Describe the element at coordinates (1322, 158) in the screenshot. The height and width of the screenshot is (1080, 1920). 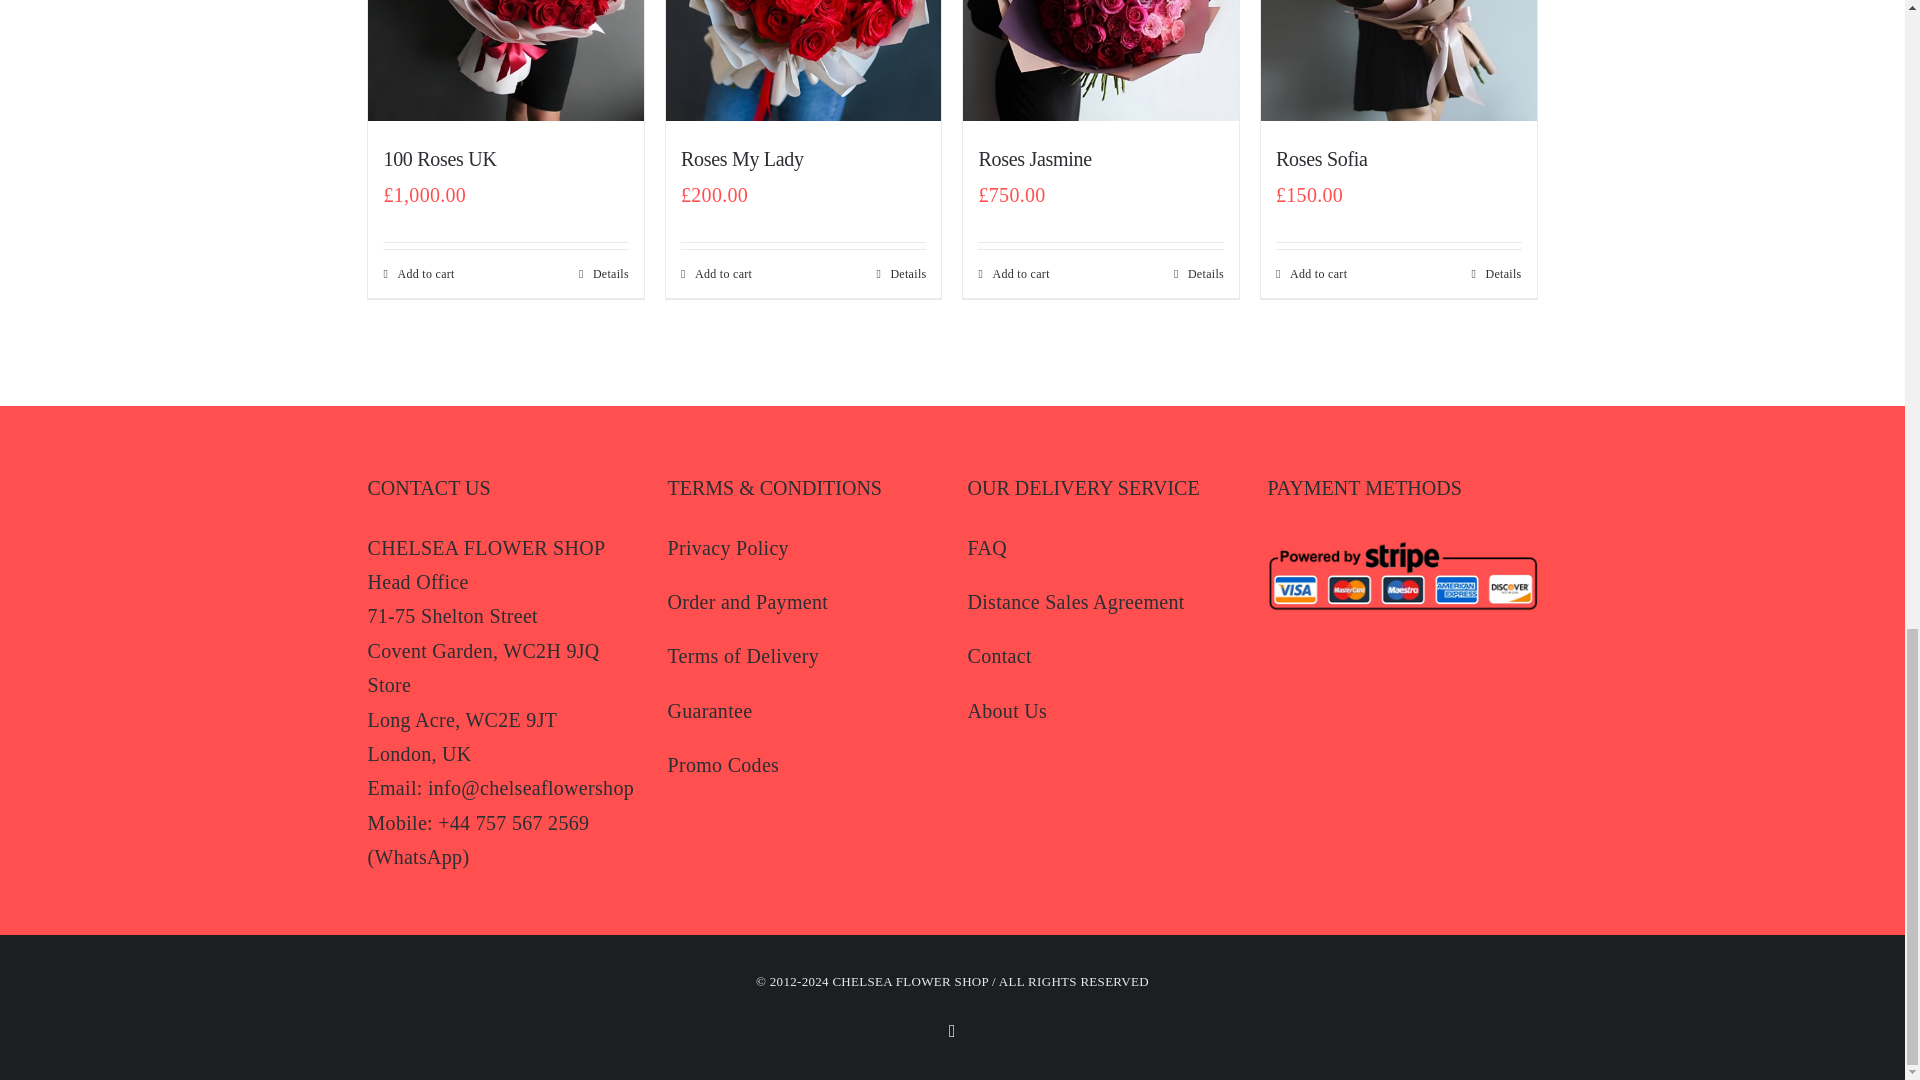
I see `Roses Sofia` at that location.